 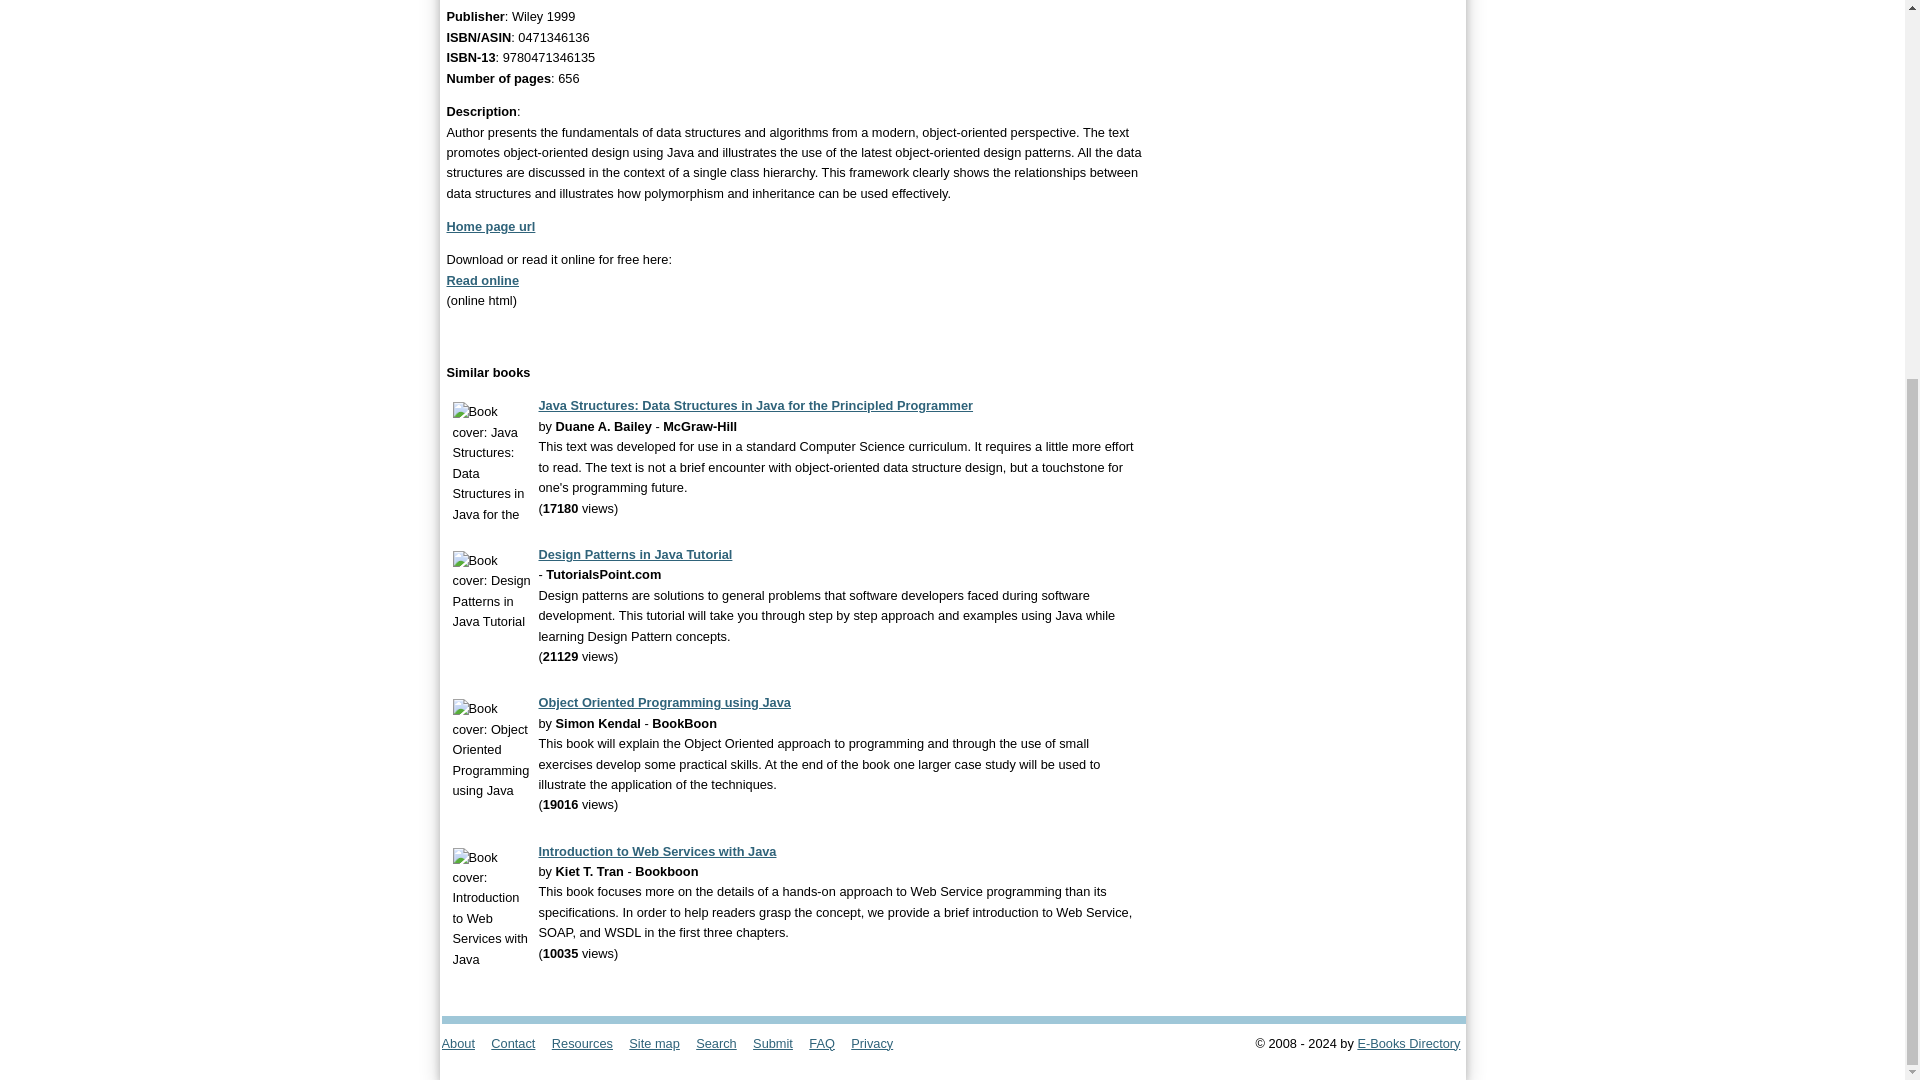 I want to click on Resources, so click(x=588, y=1042).